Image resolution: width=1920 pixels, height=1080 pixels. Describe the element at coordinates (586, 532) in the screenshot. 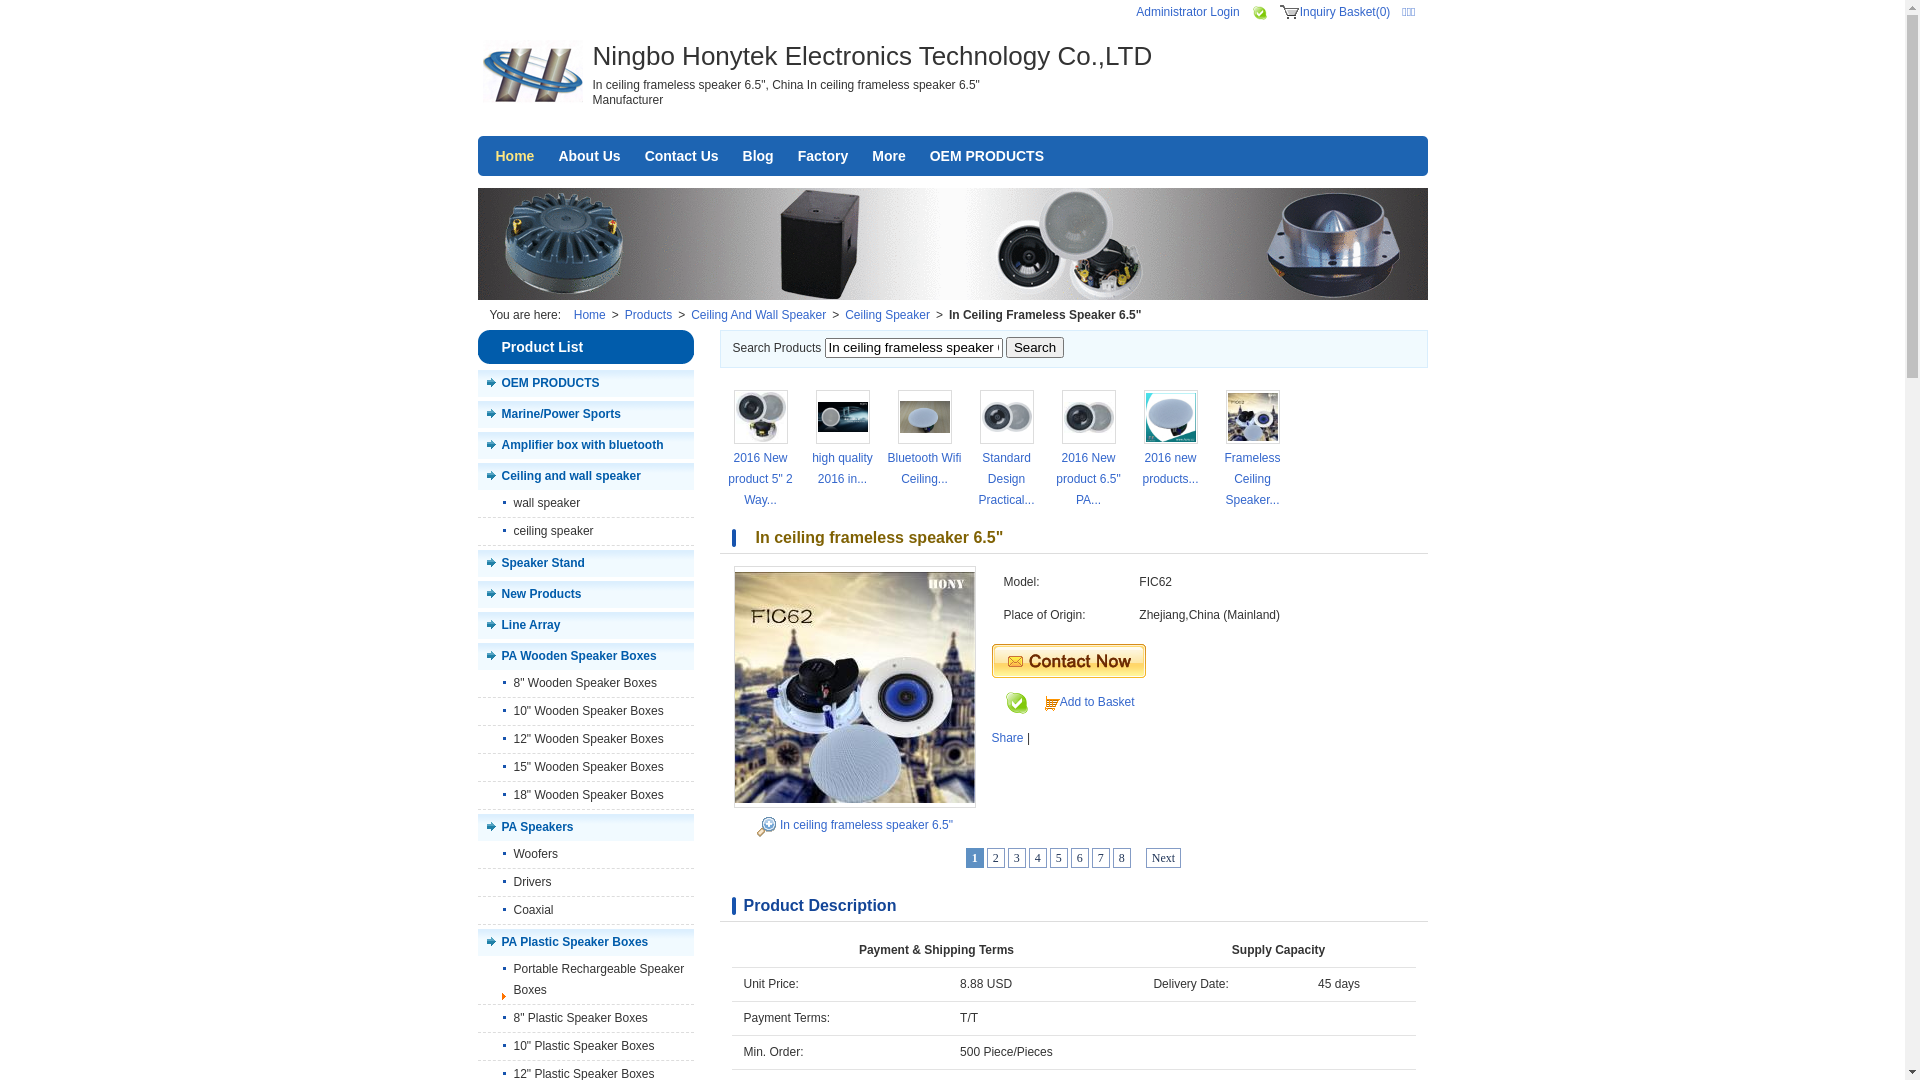

I see `ceiling speaker` at that location.